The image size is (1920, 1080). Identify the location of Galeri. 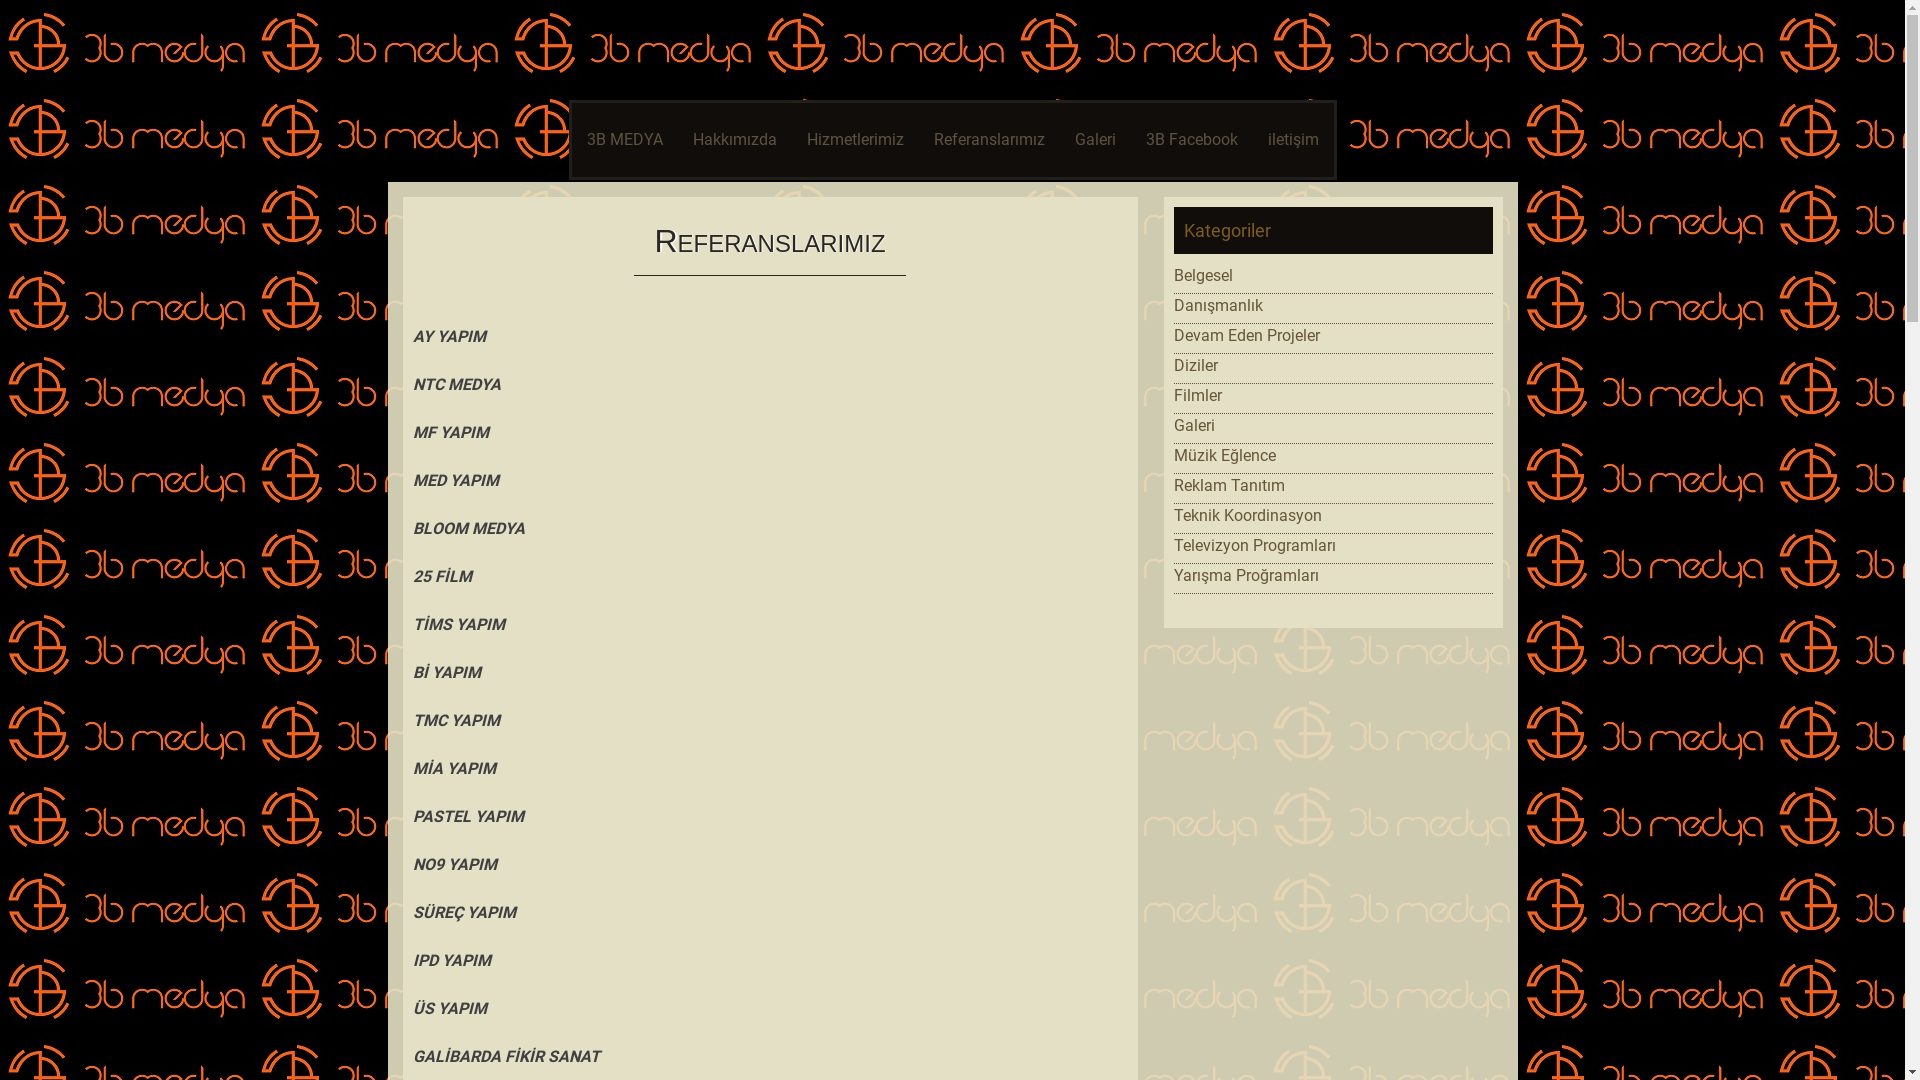
(1194, 426).